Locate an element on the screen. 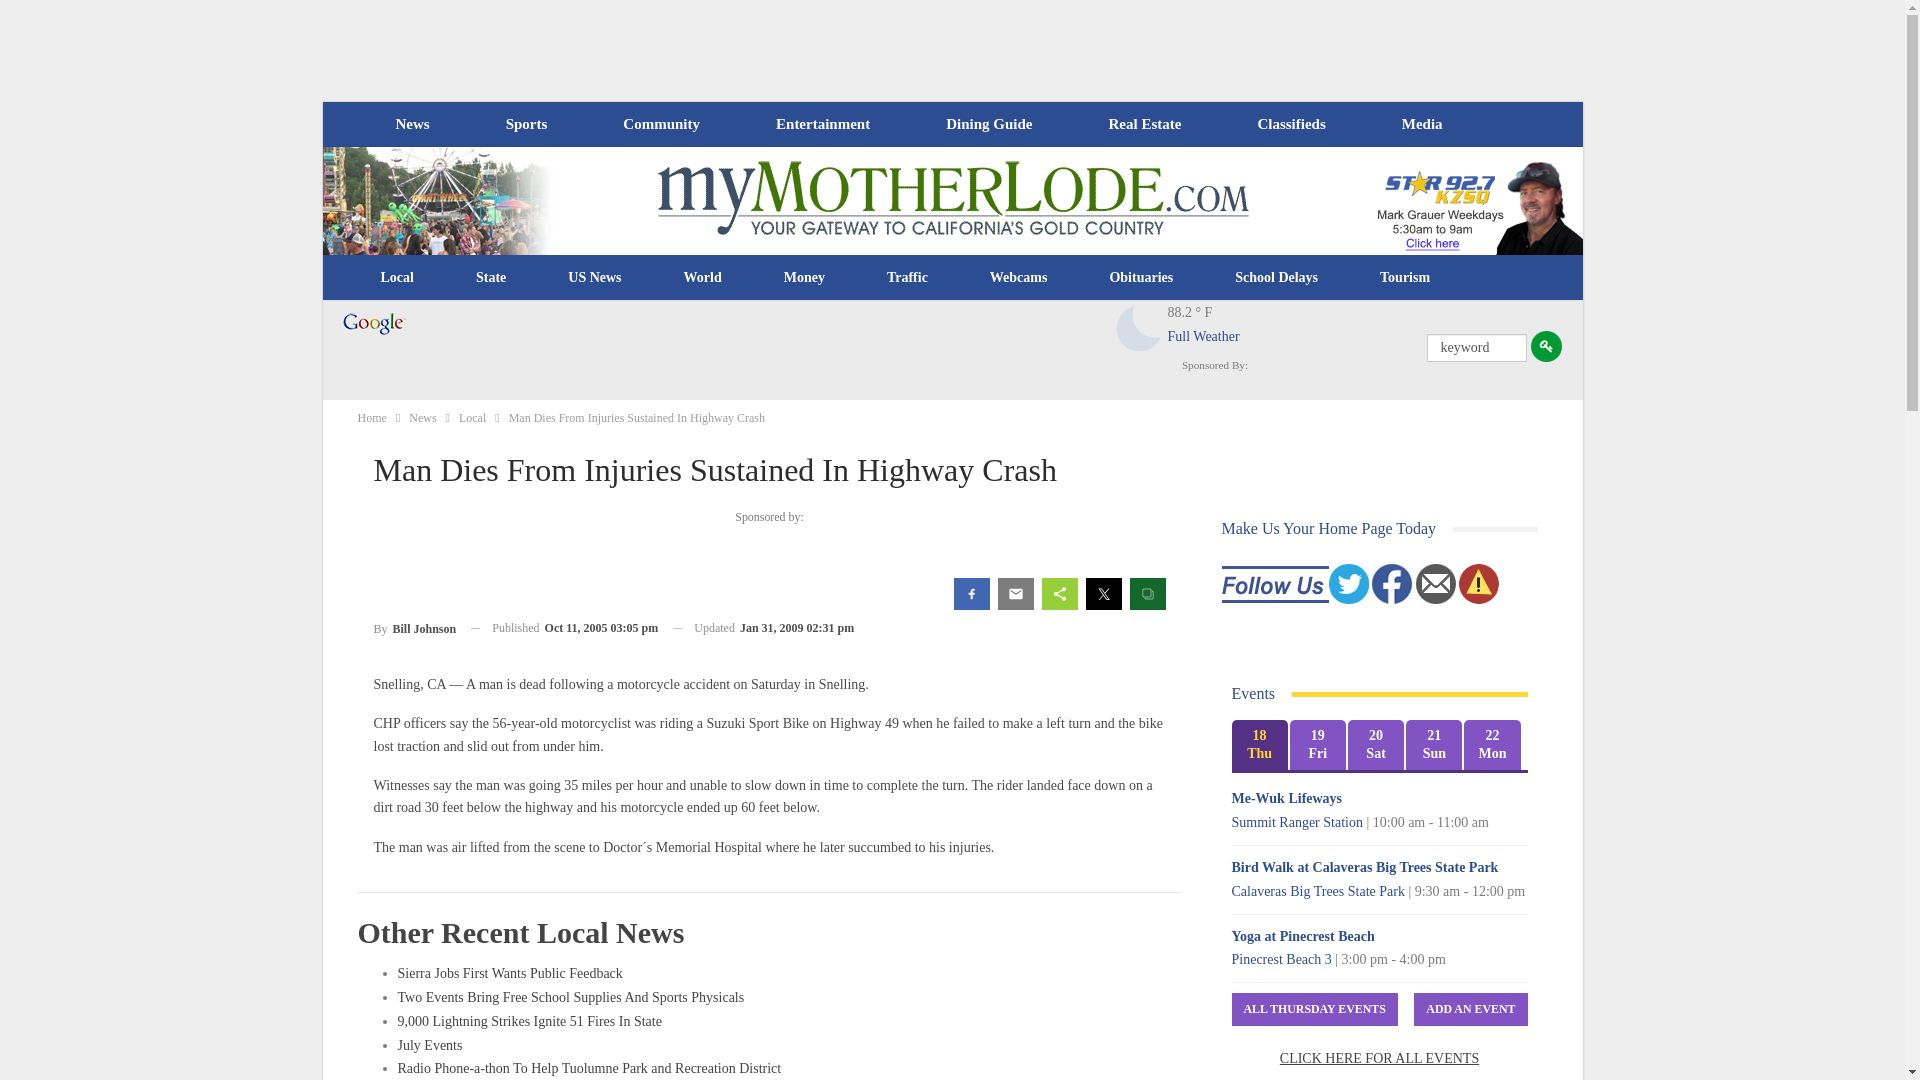 This screenshot has height=1080, width=1920. Community is located at coordinates (660, 124).